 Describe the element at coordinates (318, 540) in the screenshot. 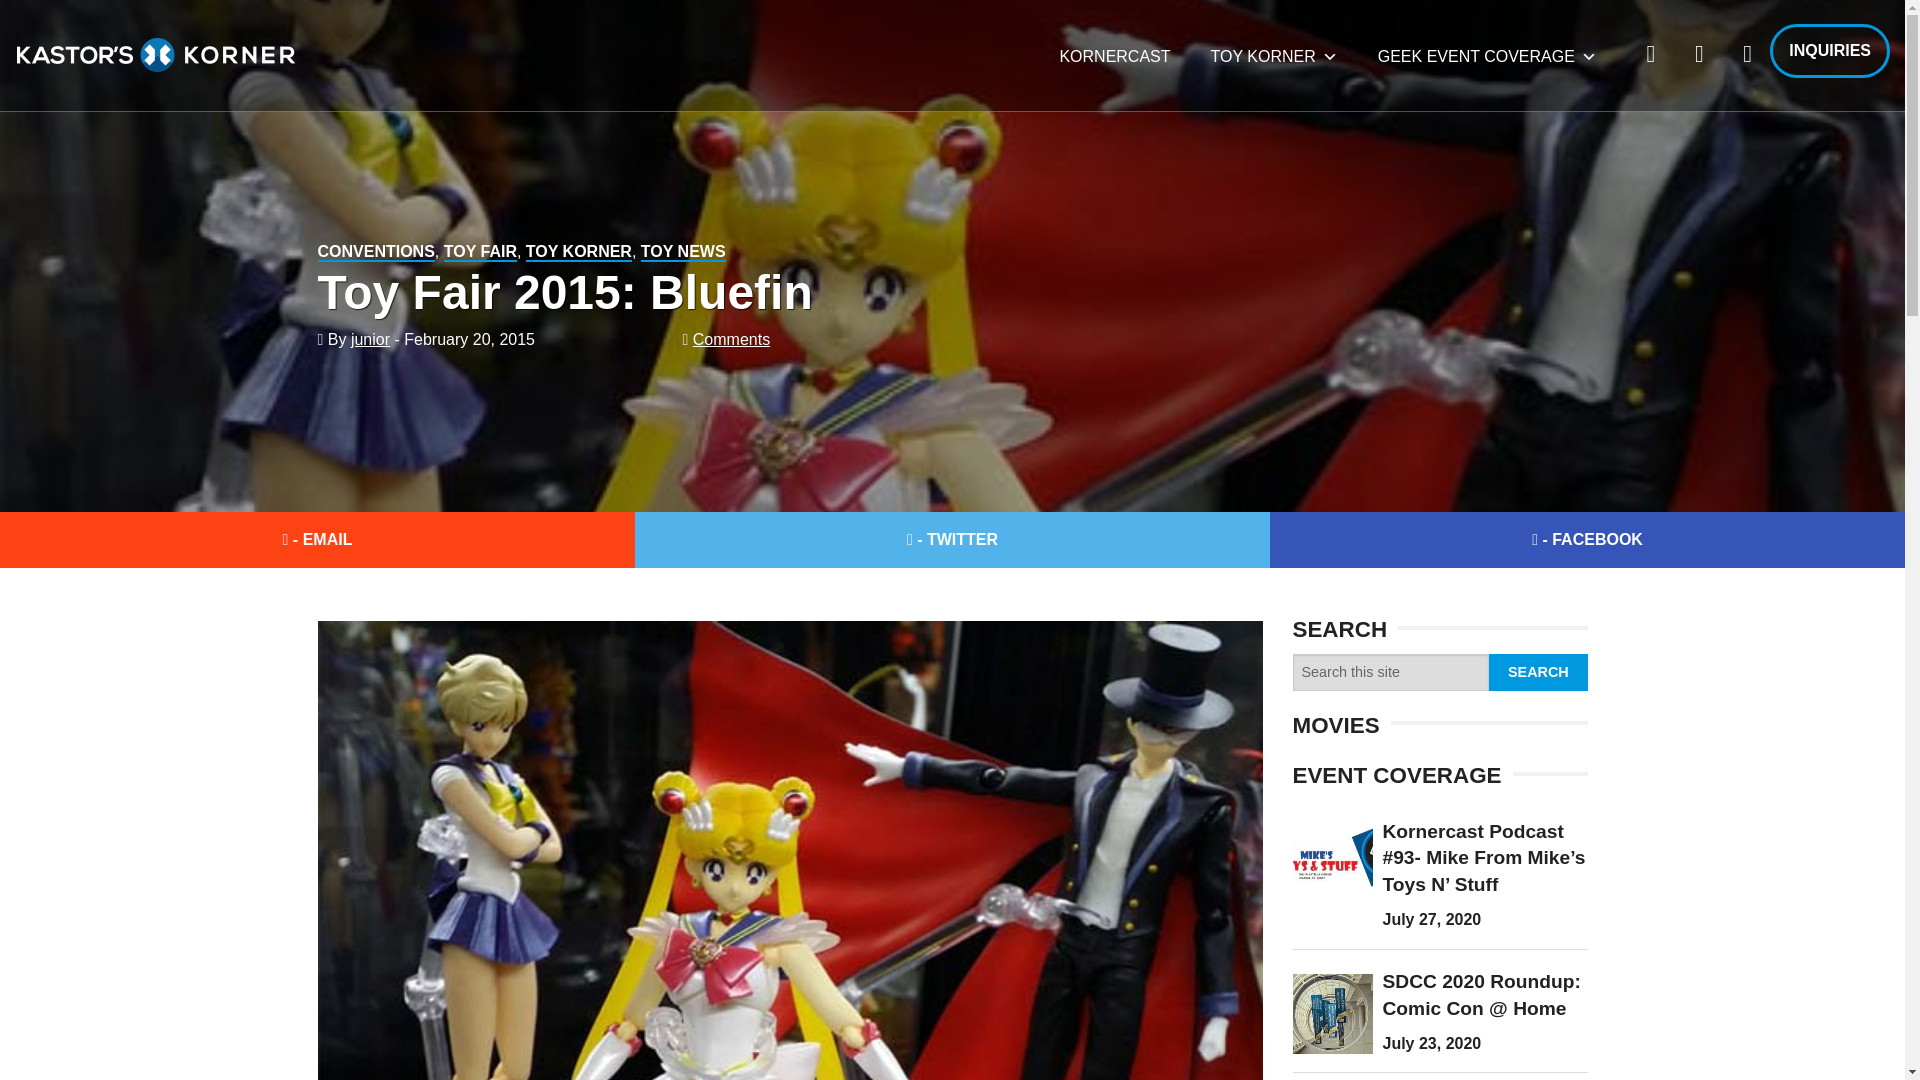

I see `- EMAIL` at that location.